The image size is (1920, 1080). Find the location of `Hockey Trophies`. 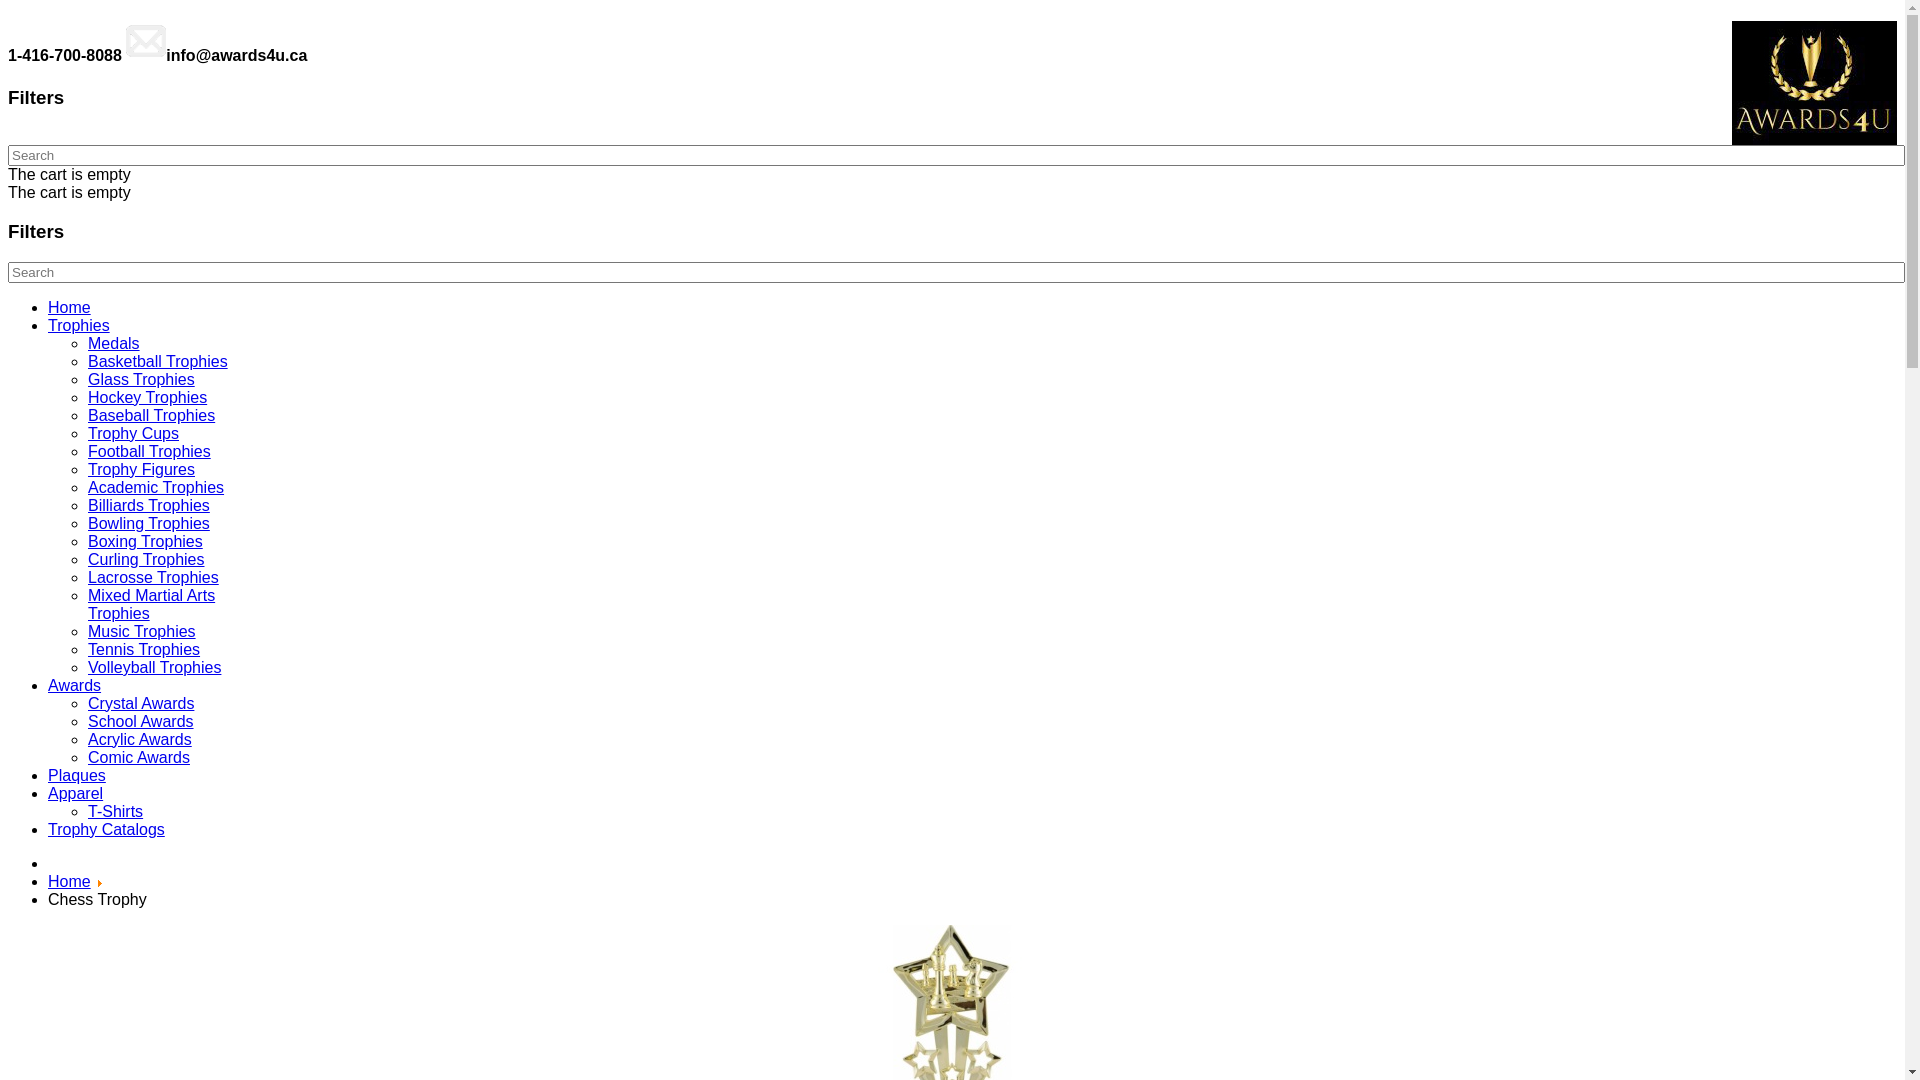

Hockey Trophies is located at coordinates (148, 398).